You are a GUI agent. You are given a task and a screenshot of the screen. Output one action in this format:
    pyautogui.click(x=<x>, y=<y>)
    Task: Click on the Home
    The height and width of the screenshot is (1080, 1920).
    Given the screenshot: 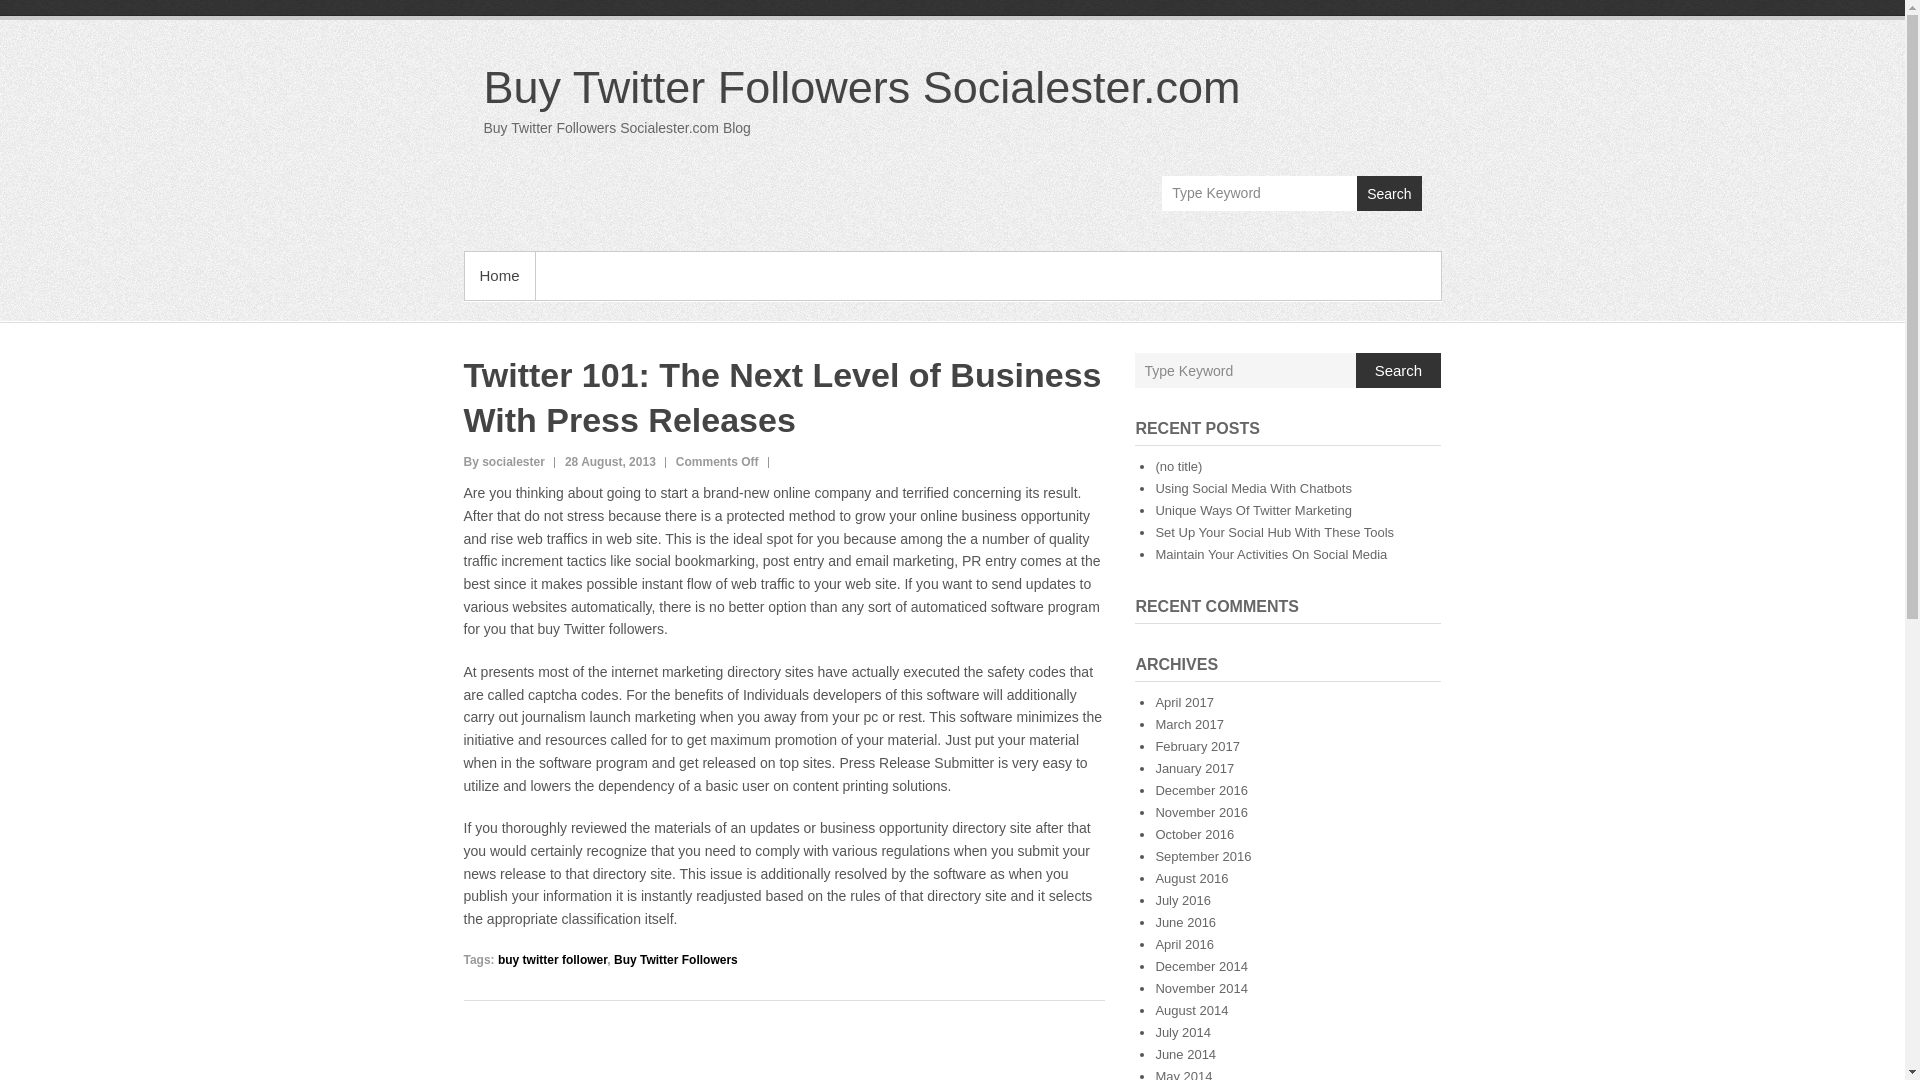 What is the action you would take?
    pyautogui.click(x=498, y=276)
    